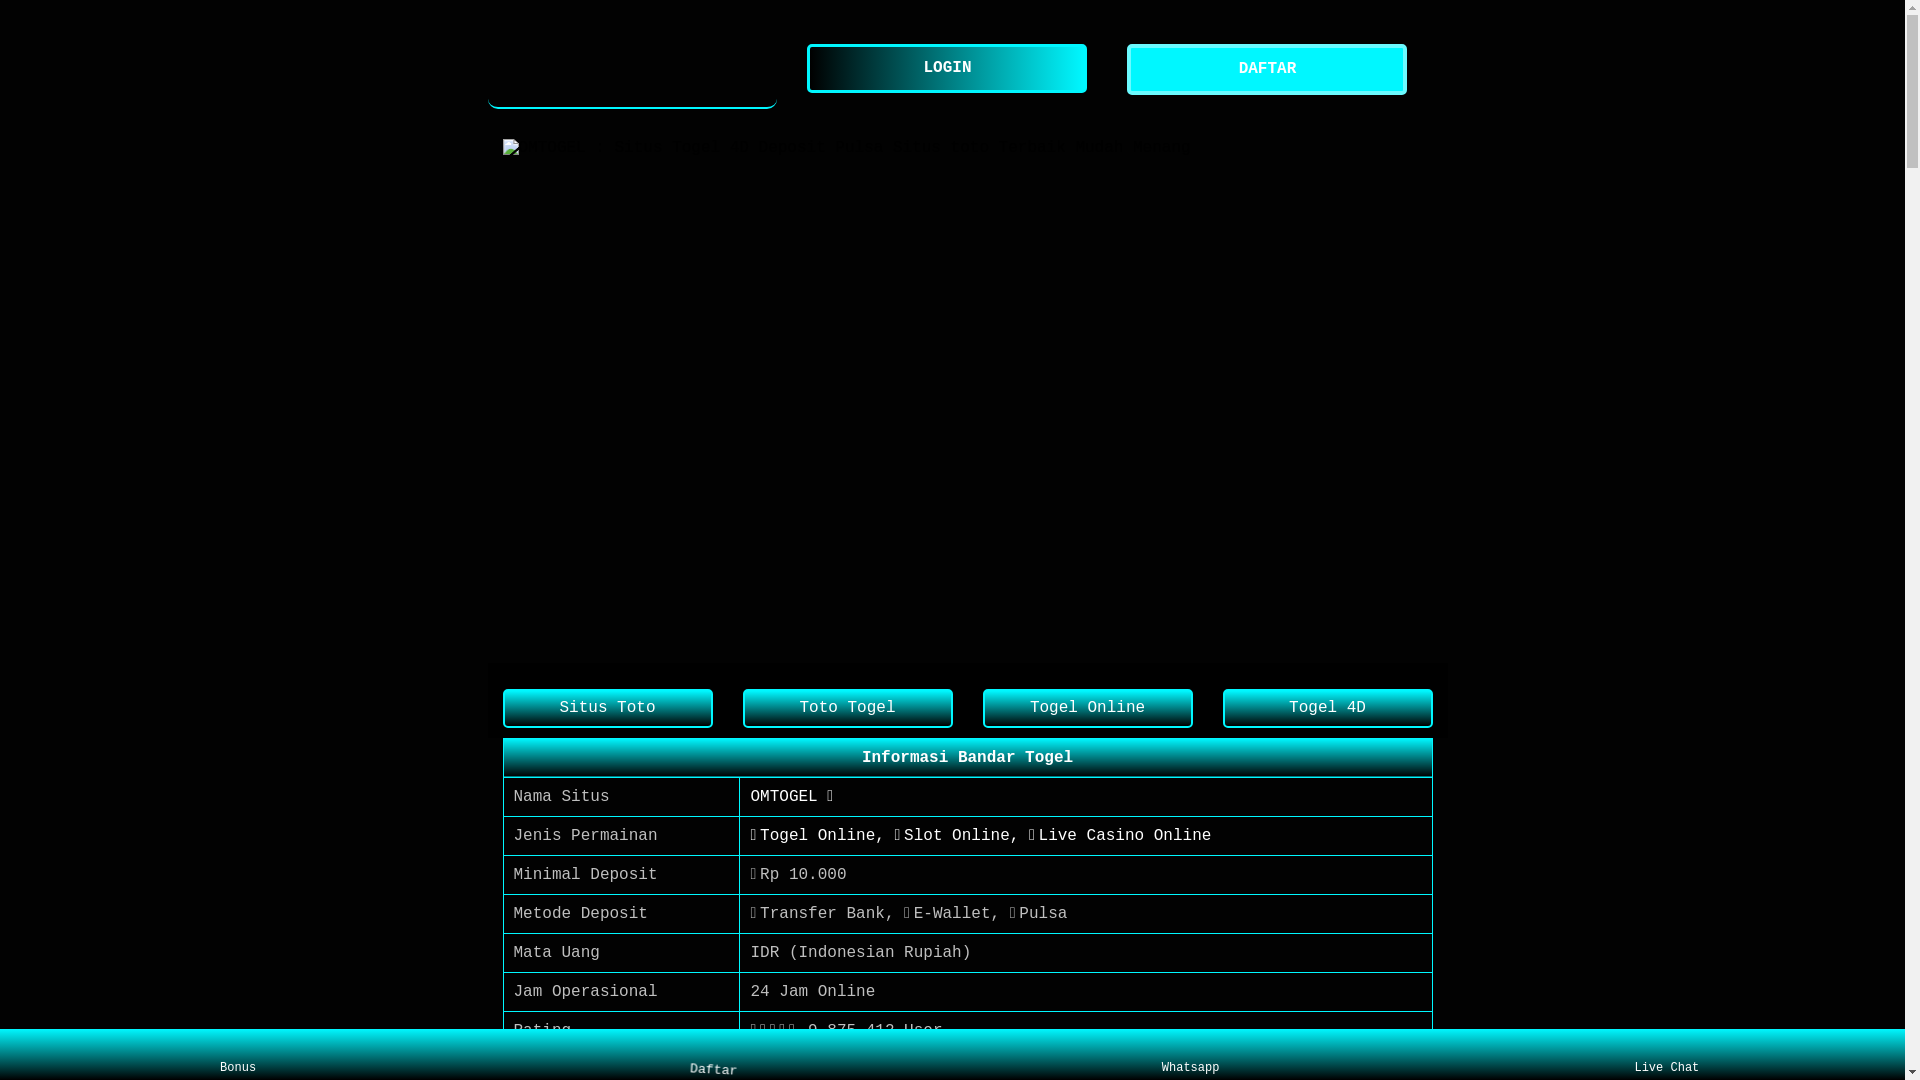 The height and width of the screenshot is (1080, 1920). Describe the element at coordinates (607, 708) in the screenshot. I see `Situs Toto` at that location.